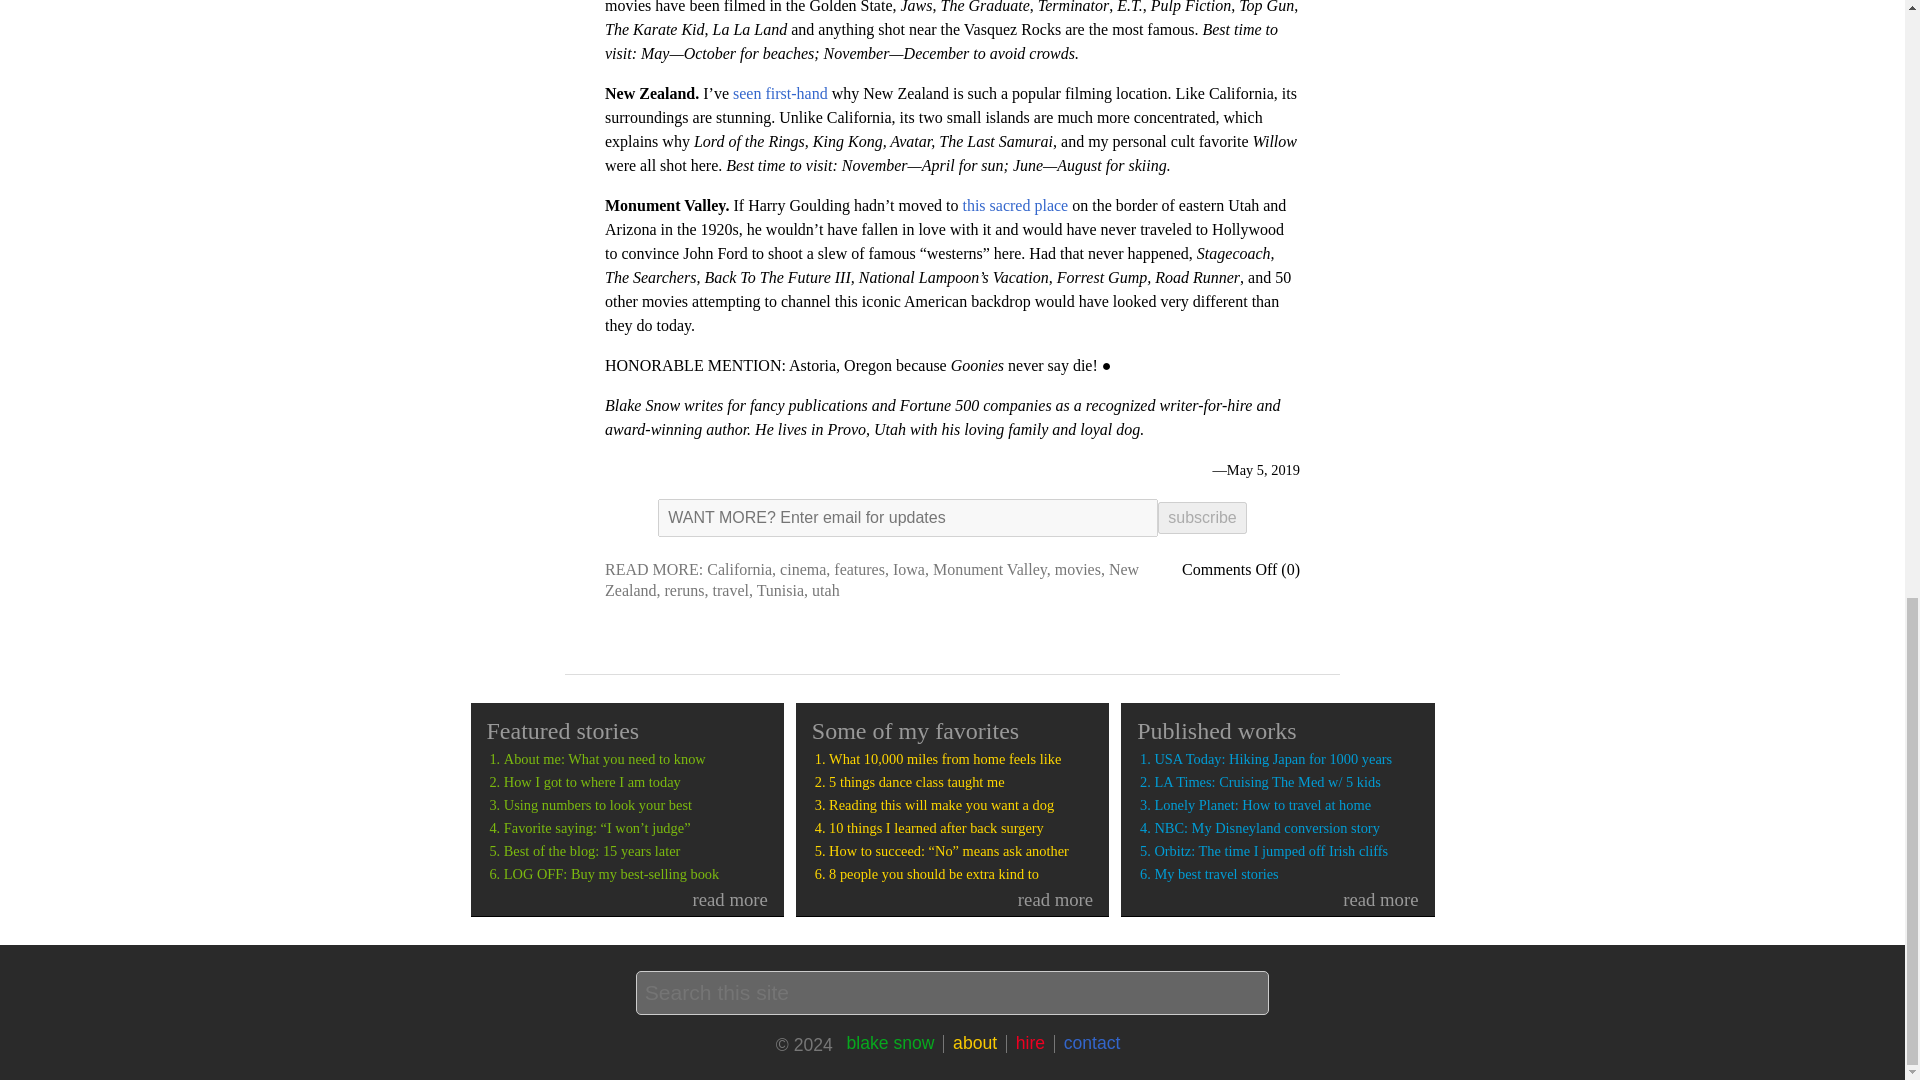 Image resolution: width=1920 pixels, height=1080 pixels. Describe the element at coordinates (960, 782) in the screenshot. I see `5 things dance class taught me` at that location.